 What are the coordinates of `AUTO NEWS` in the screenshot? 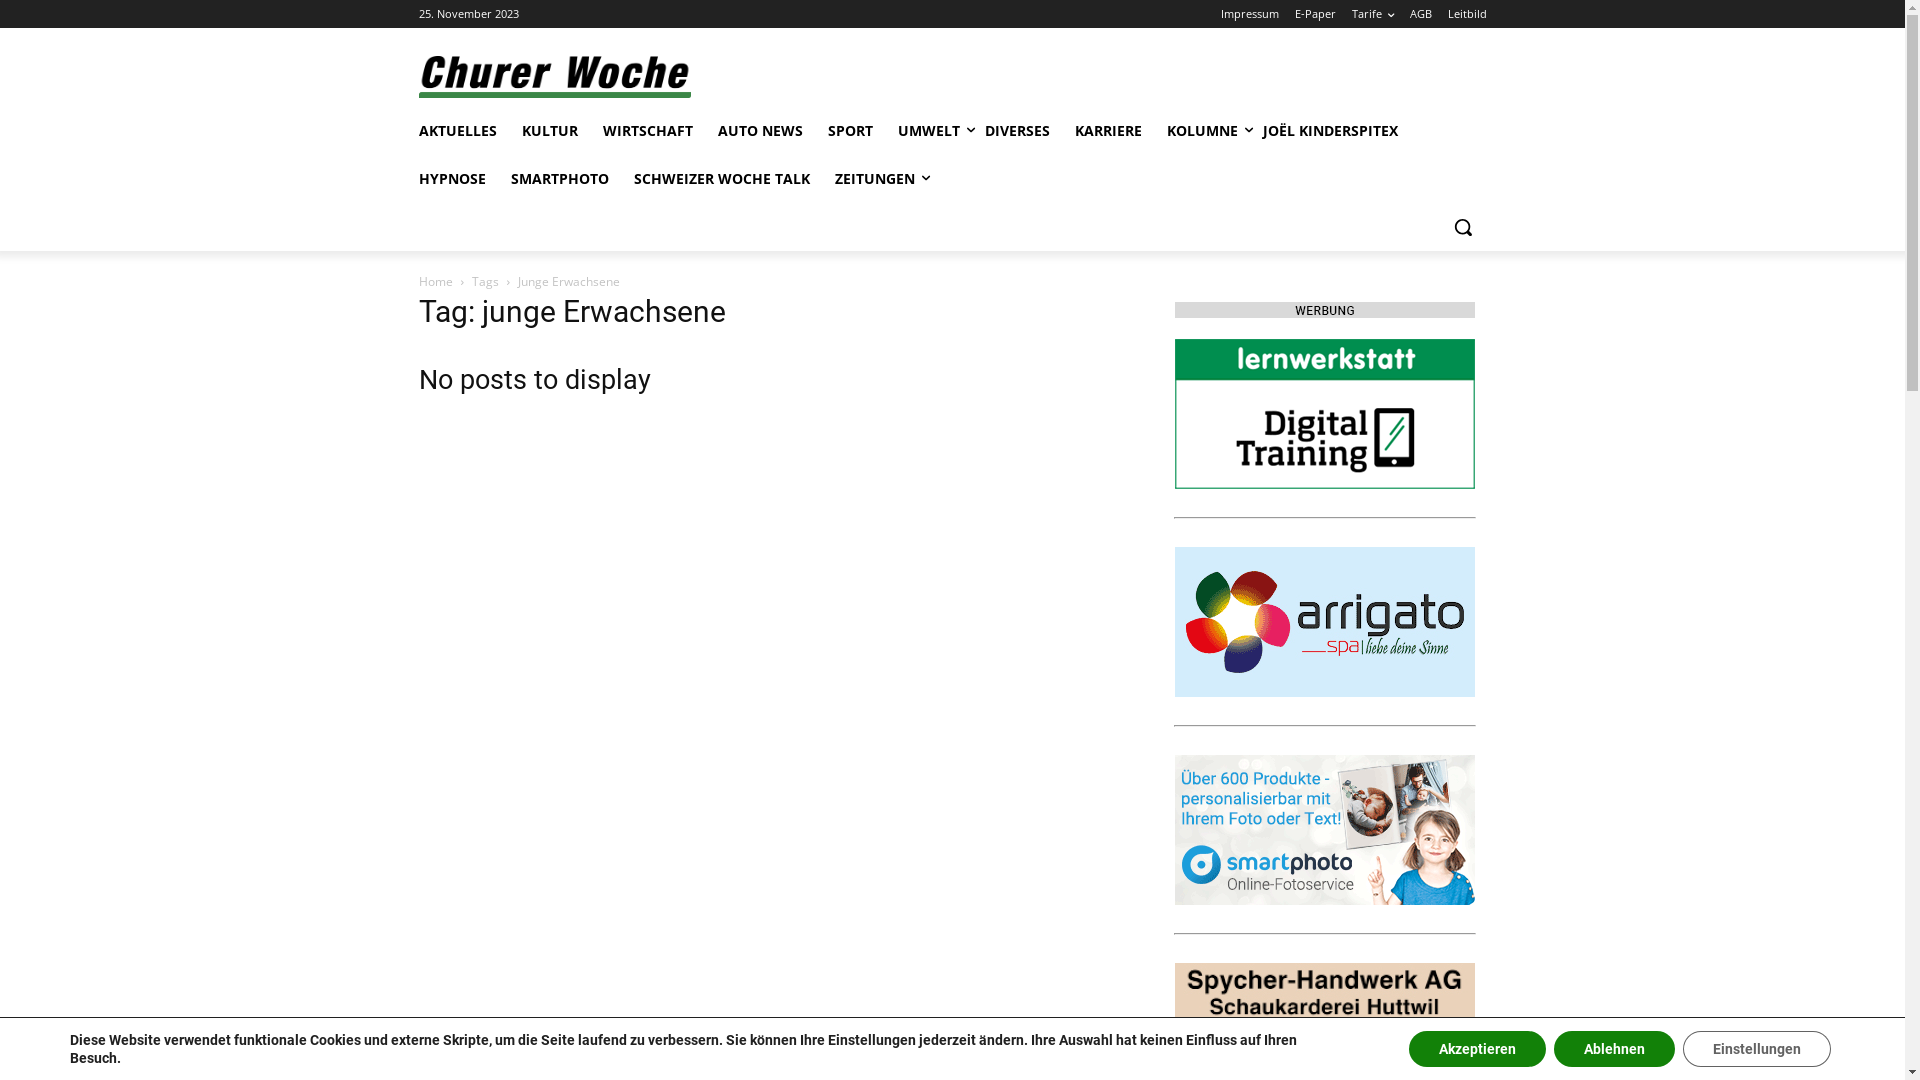 It's located at (760, 131).